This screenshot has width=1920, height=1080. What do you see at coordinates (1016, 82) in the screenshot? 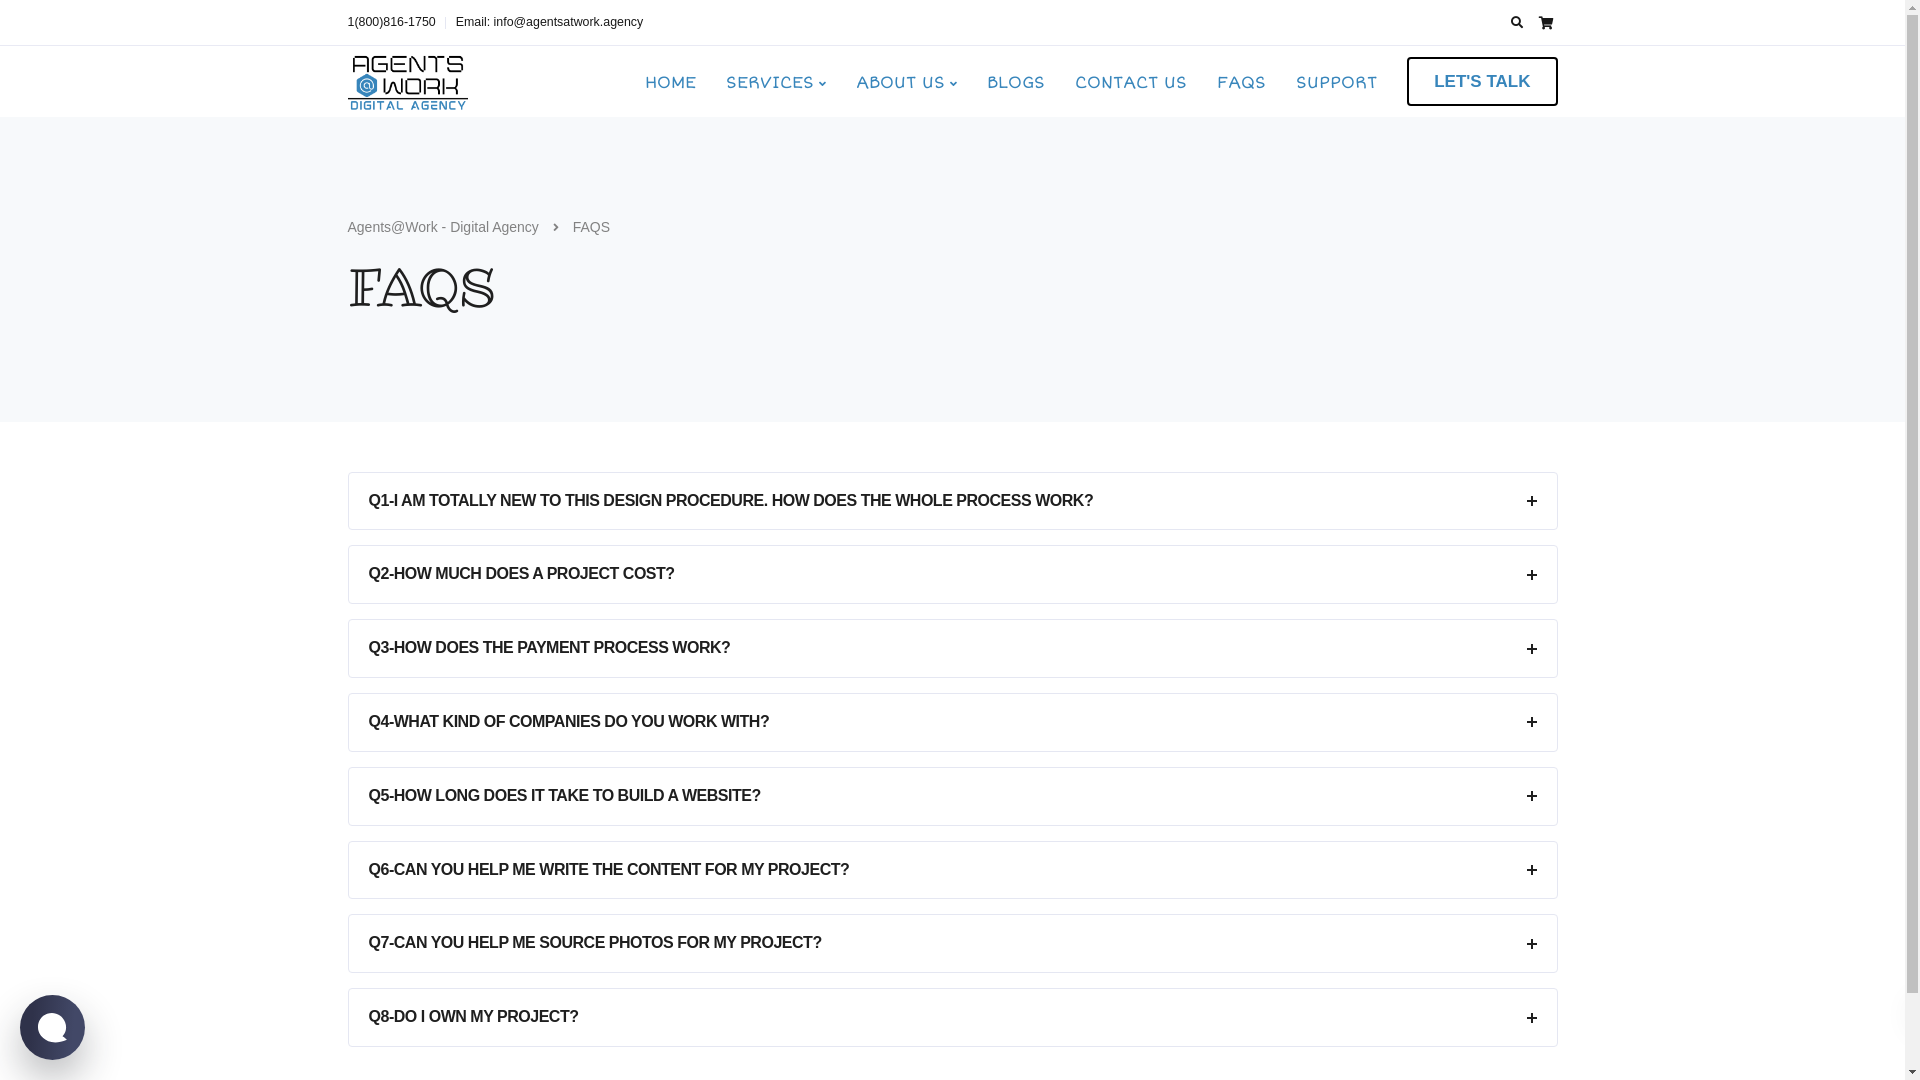
I see `BLOGS` at bounding box center [1016, 82].